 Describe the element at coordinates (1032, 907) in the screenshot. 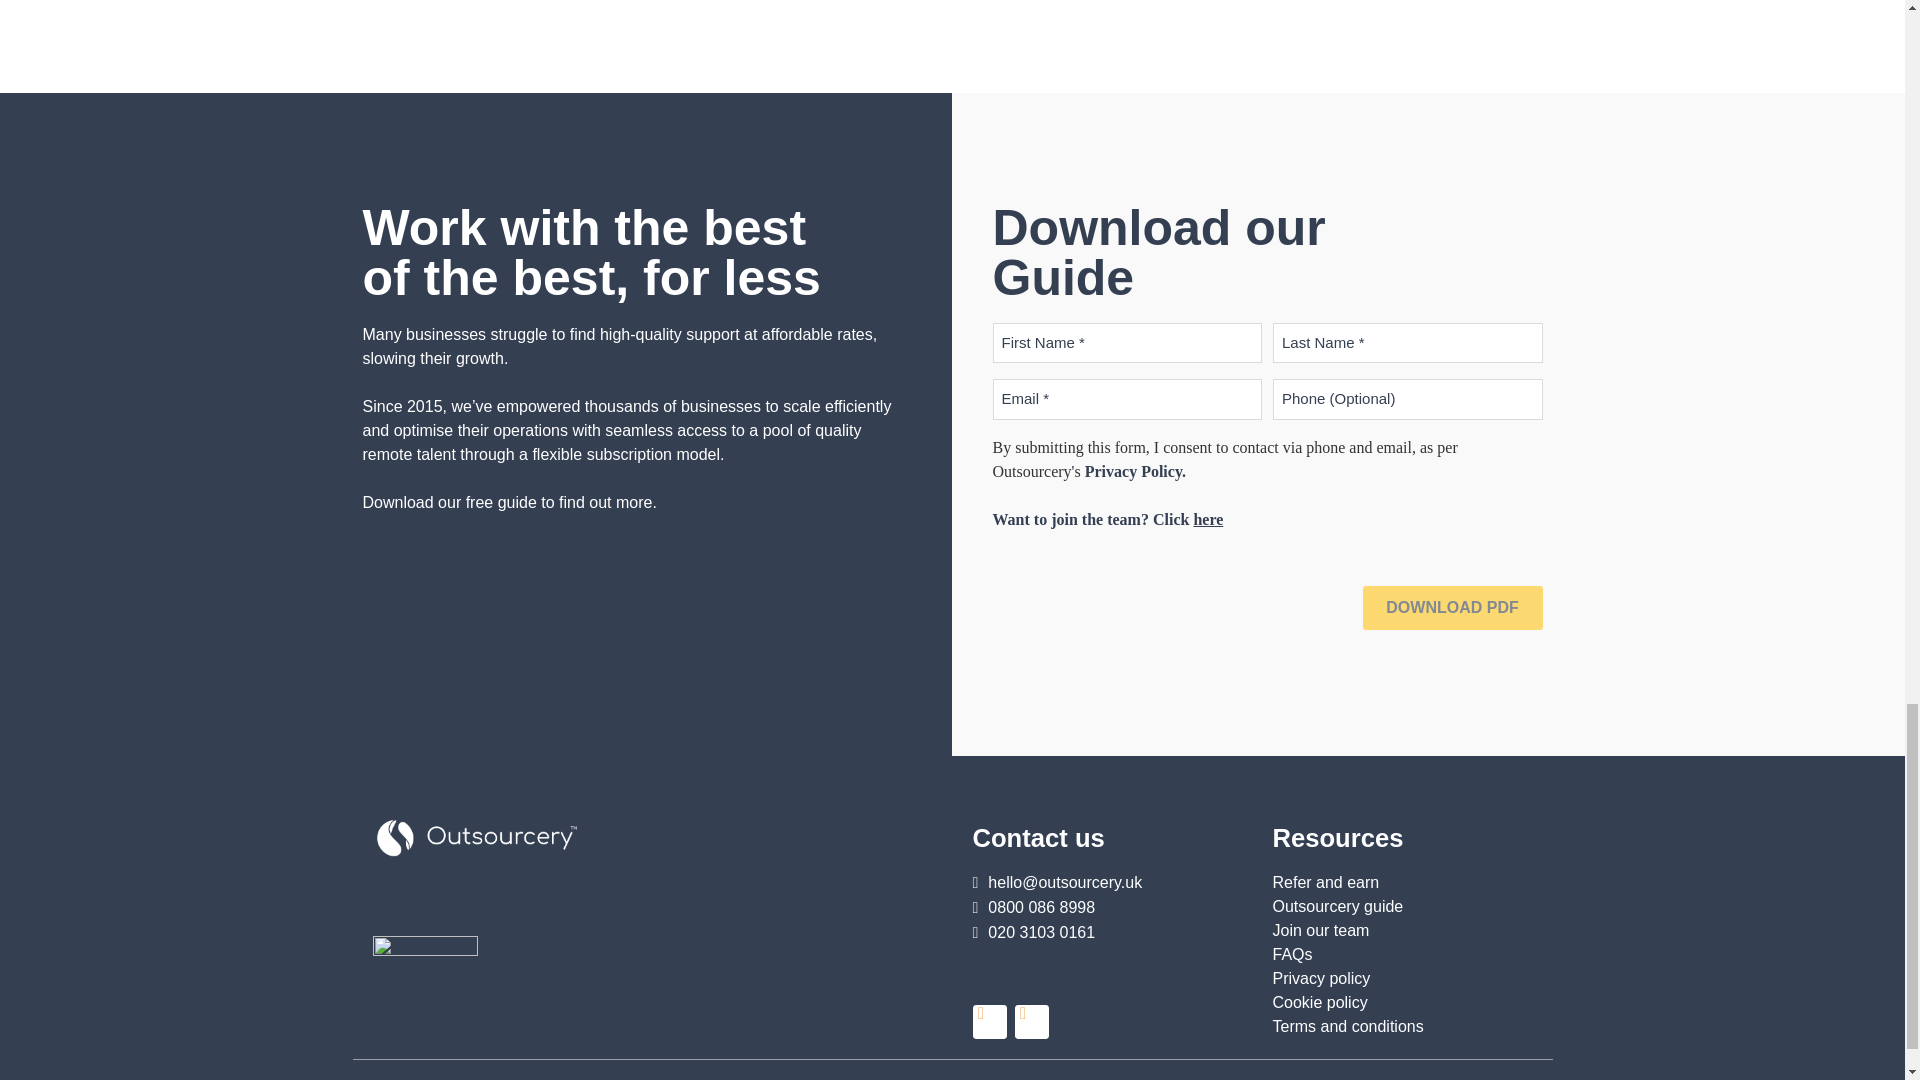

I see `0800 086 8998` at that location.